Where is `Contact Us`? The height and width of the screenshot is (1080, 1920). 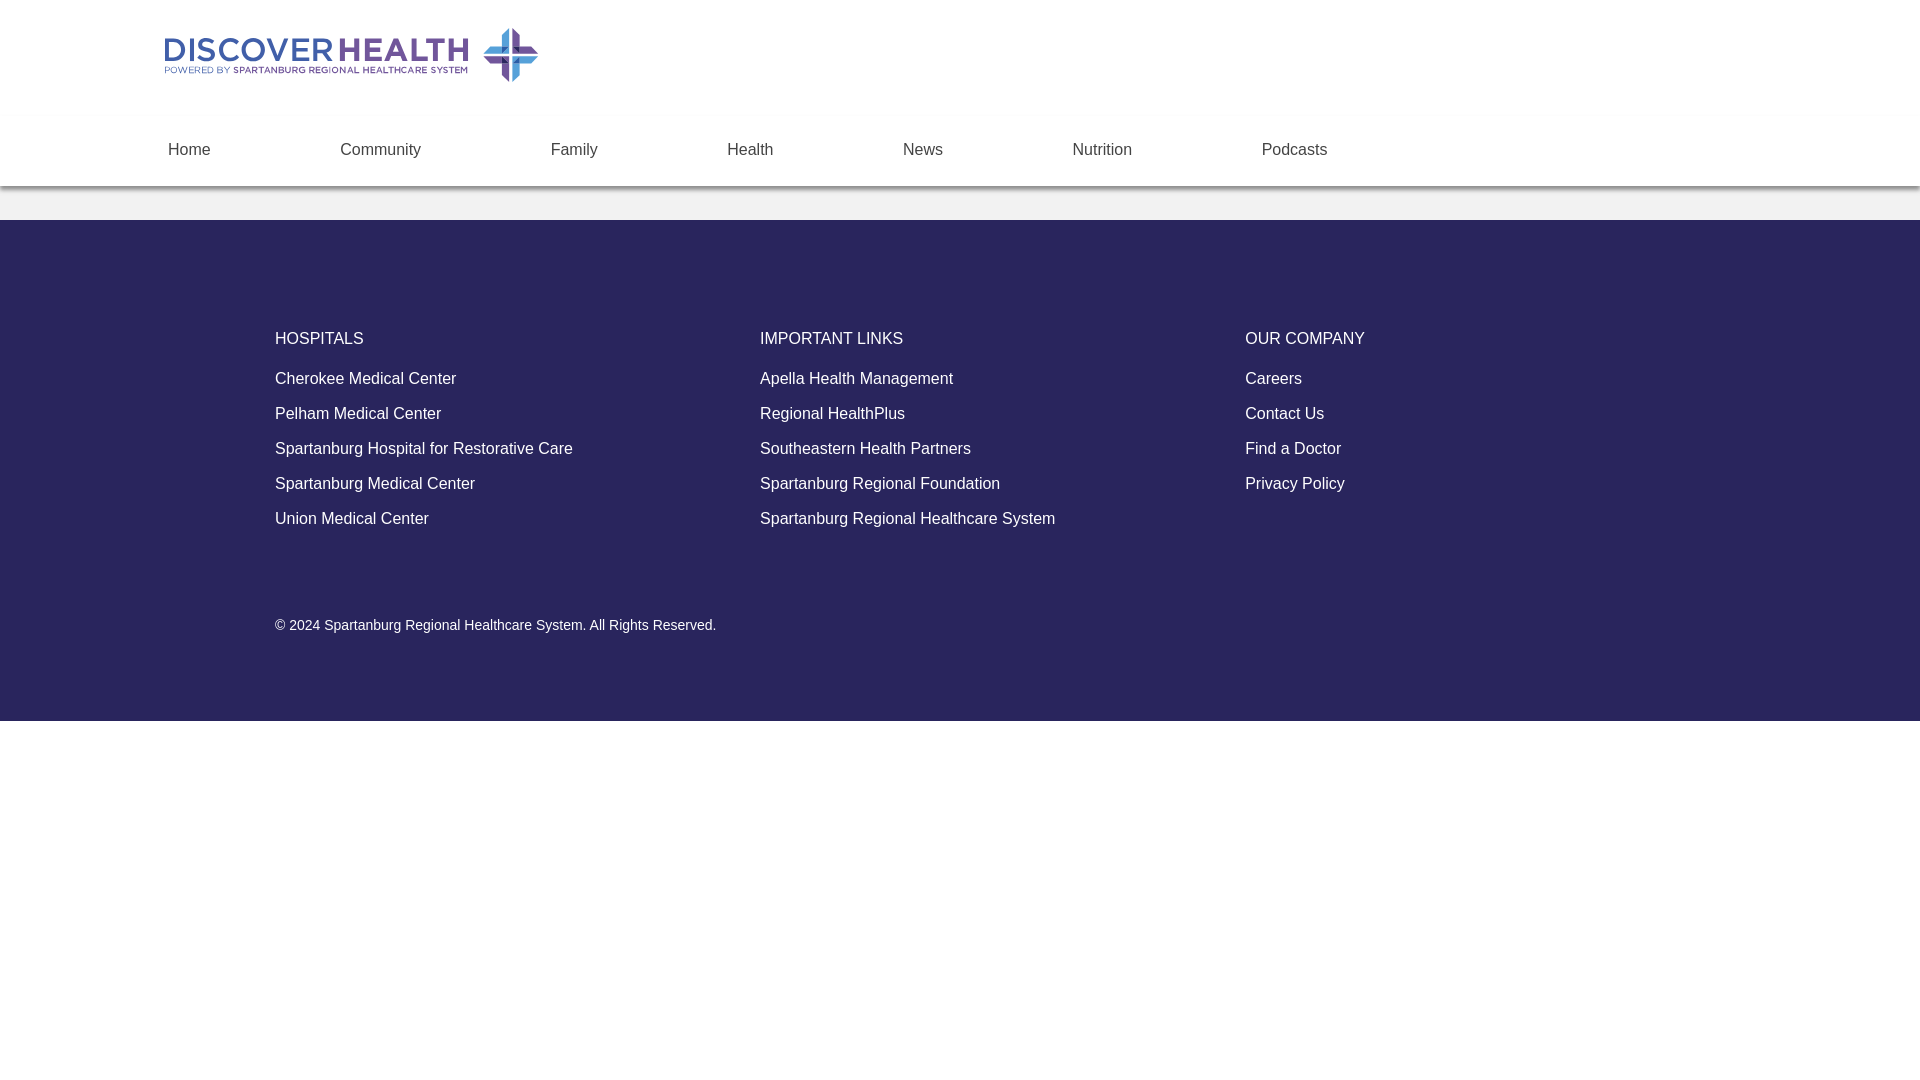
Contact Us is located at coordinates (1284, 414).